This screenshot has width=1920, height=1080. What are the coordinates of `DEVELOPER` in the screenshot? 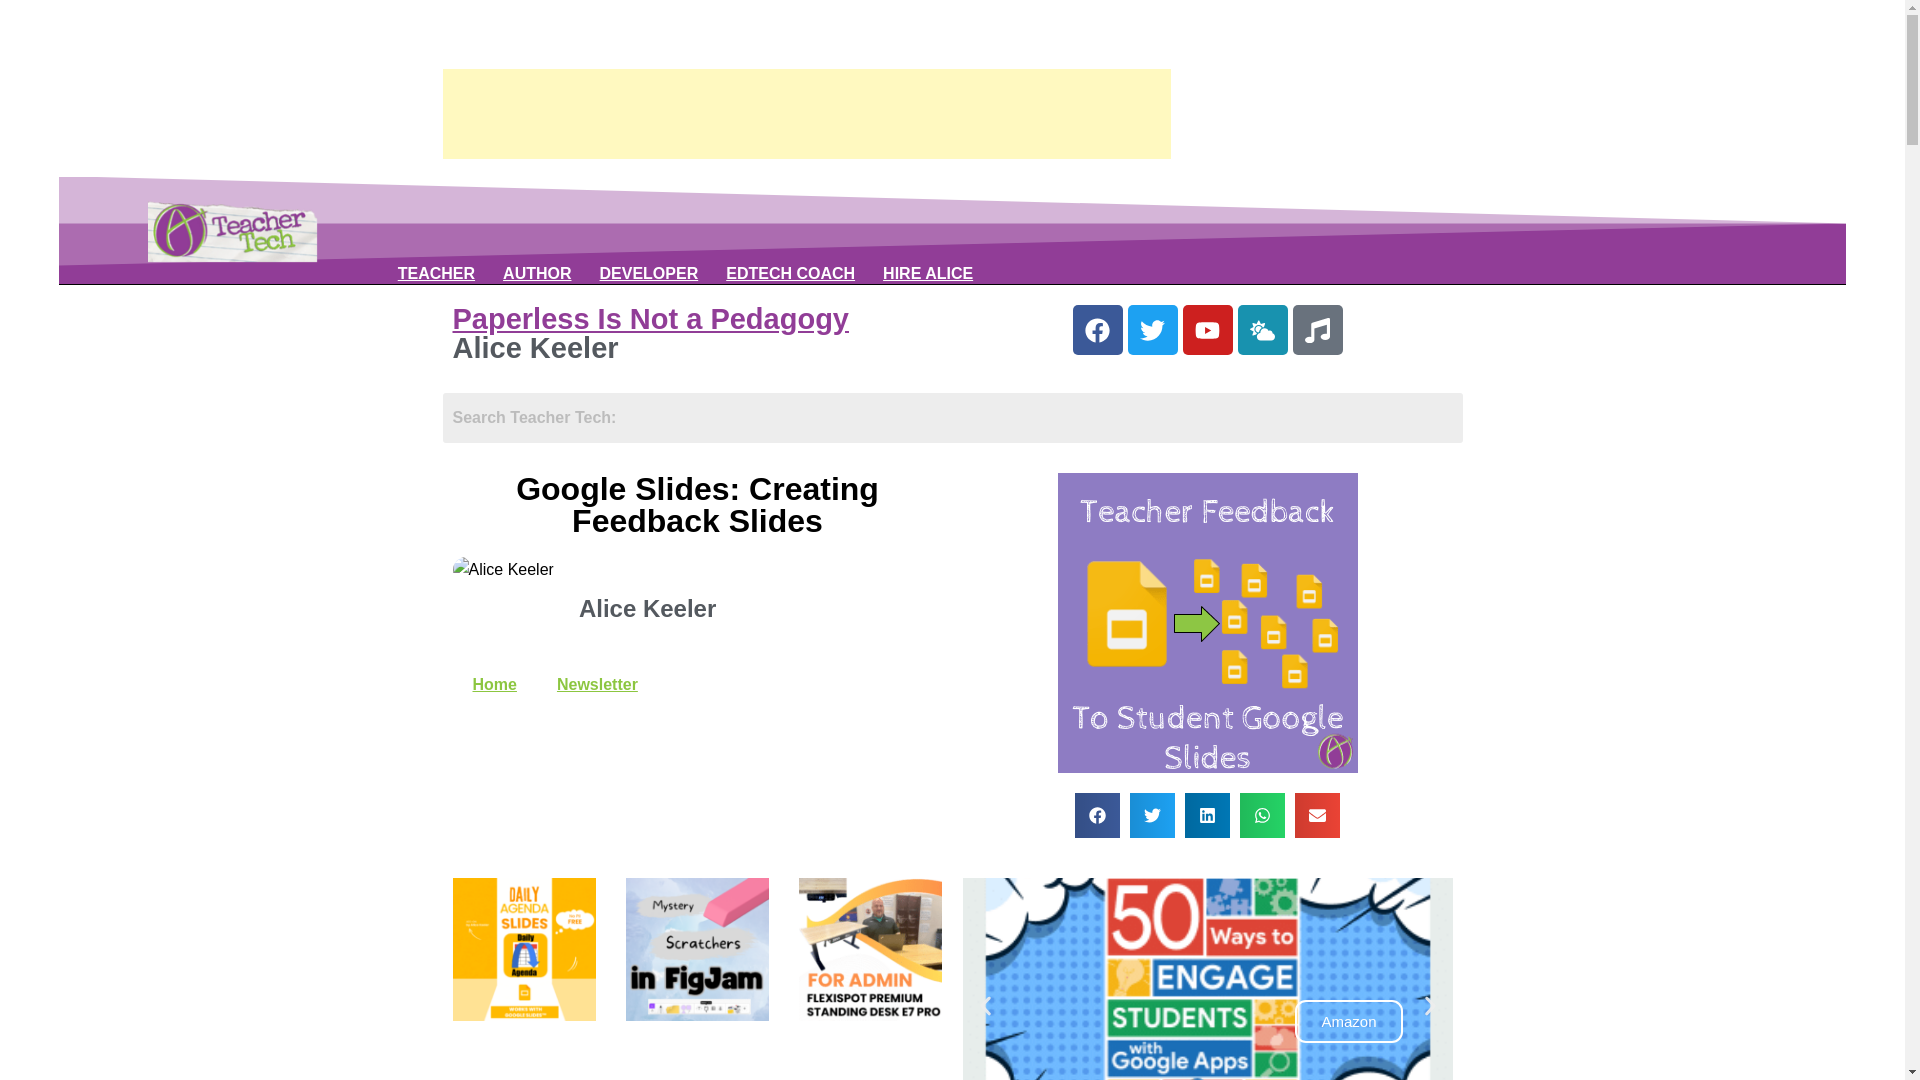 It's located at (648, 274).